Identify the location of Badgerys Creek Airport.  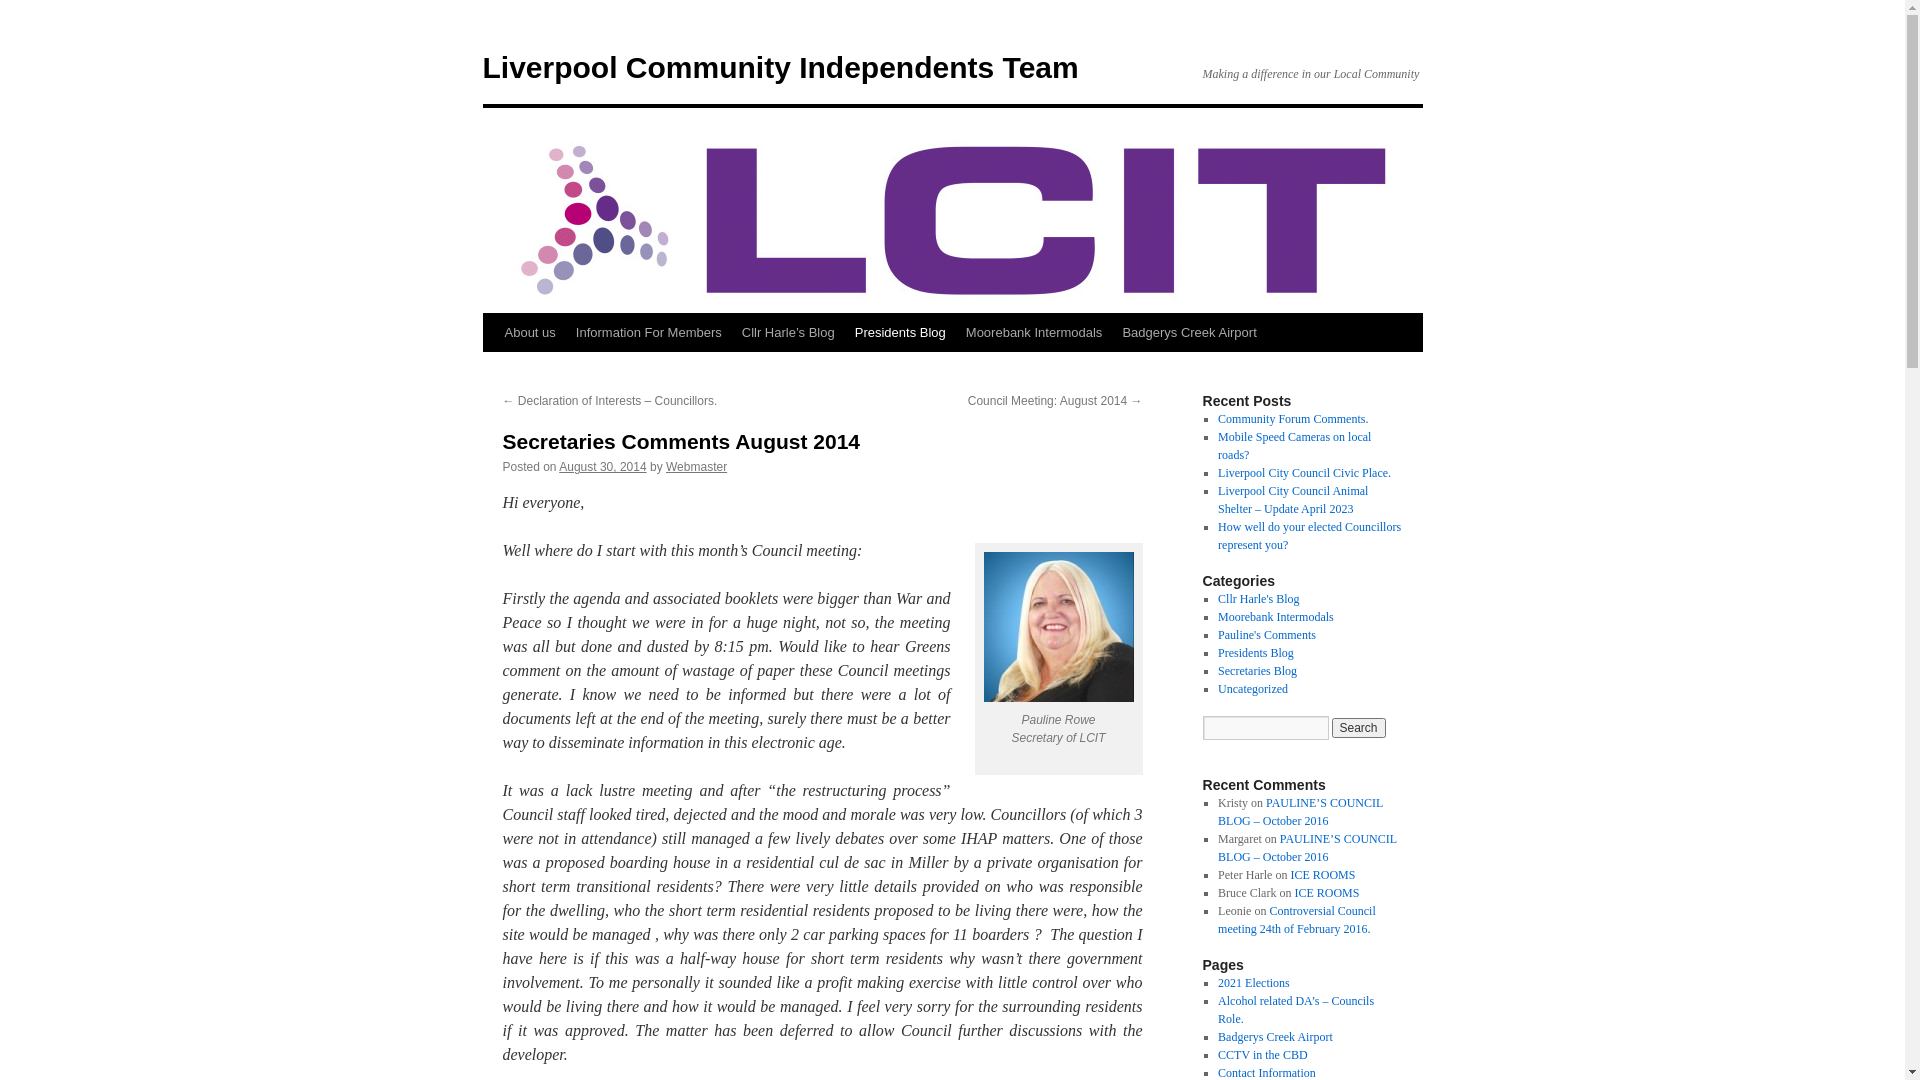
(1276, 1037).